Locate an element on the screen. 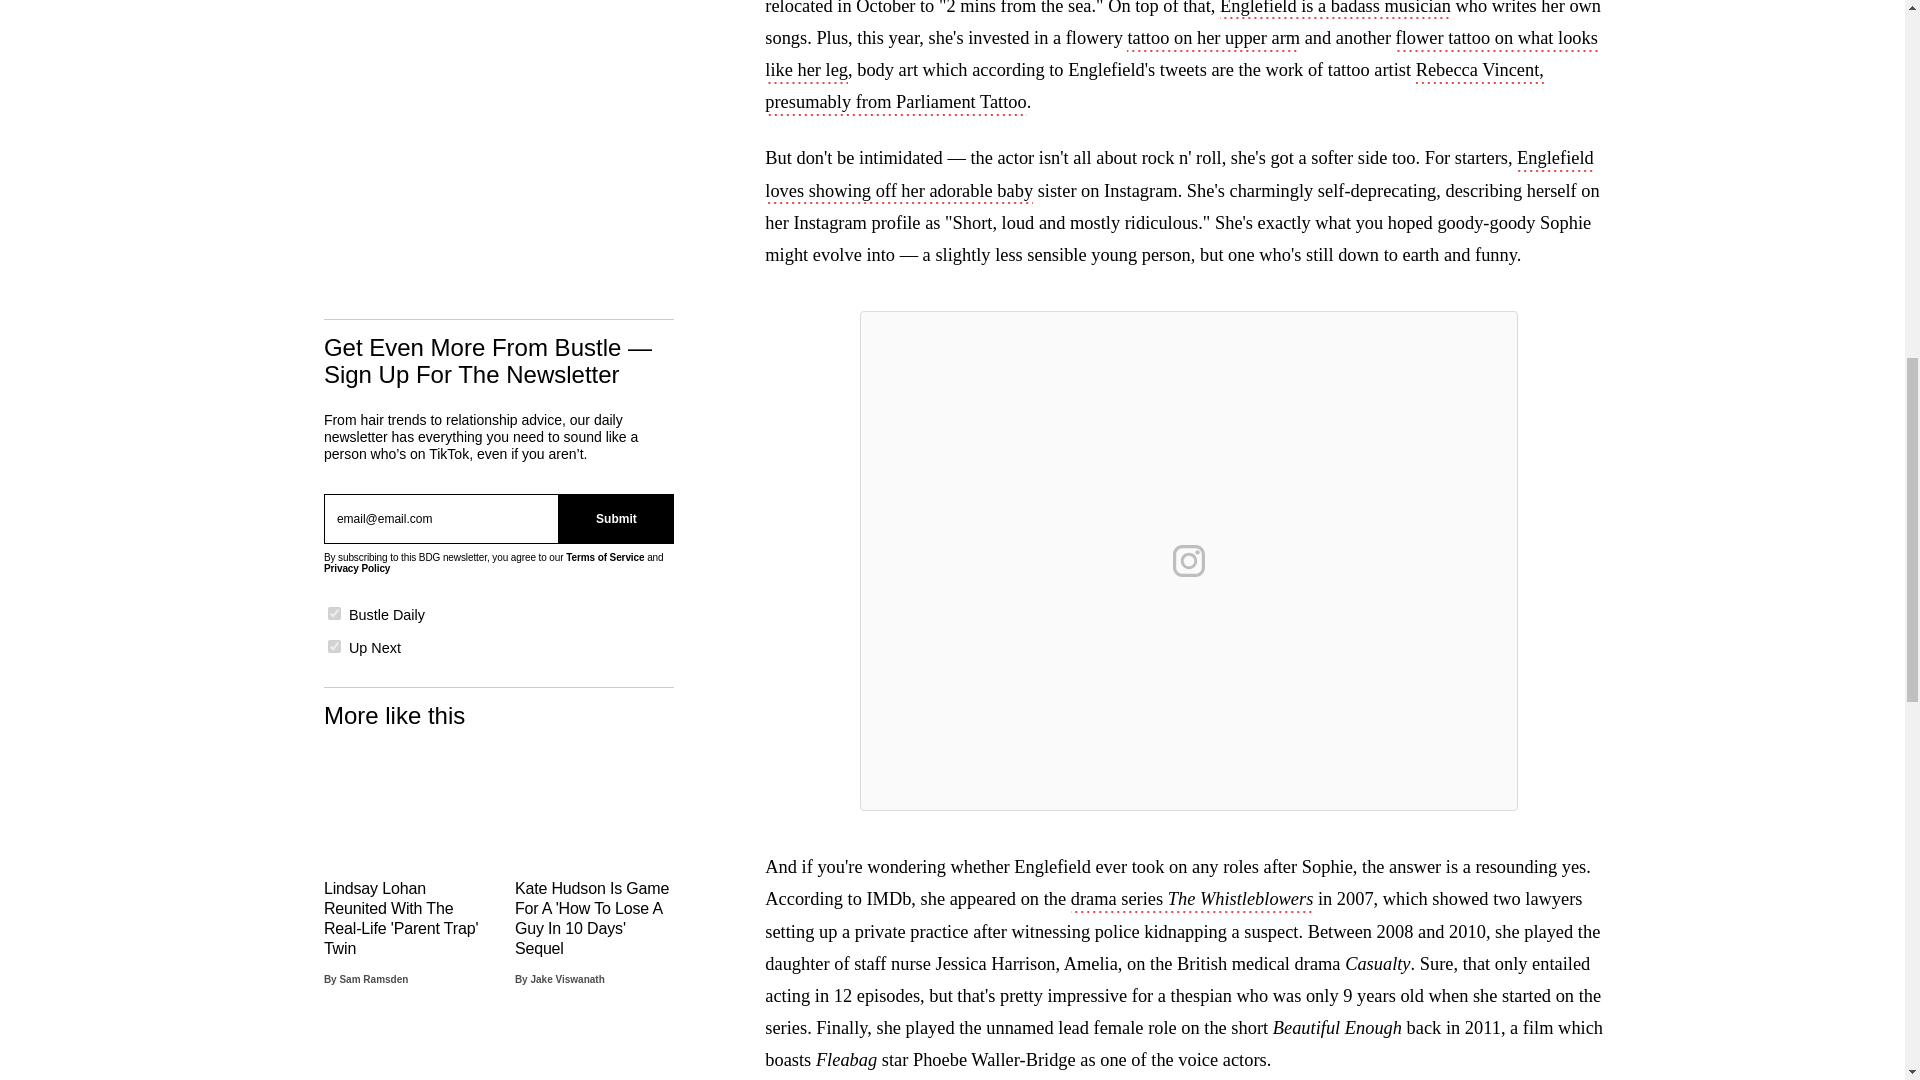 The image size is (1920, 1080). Submit is located at coordinates (616, 518).